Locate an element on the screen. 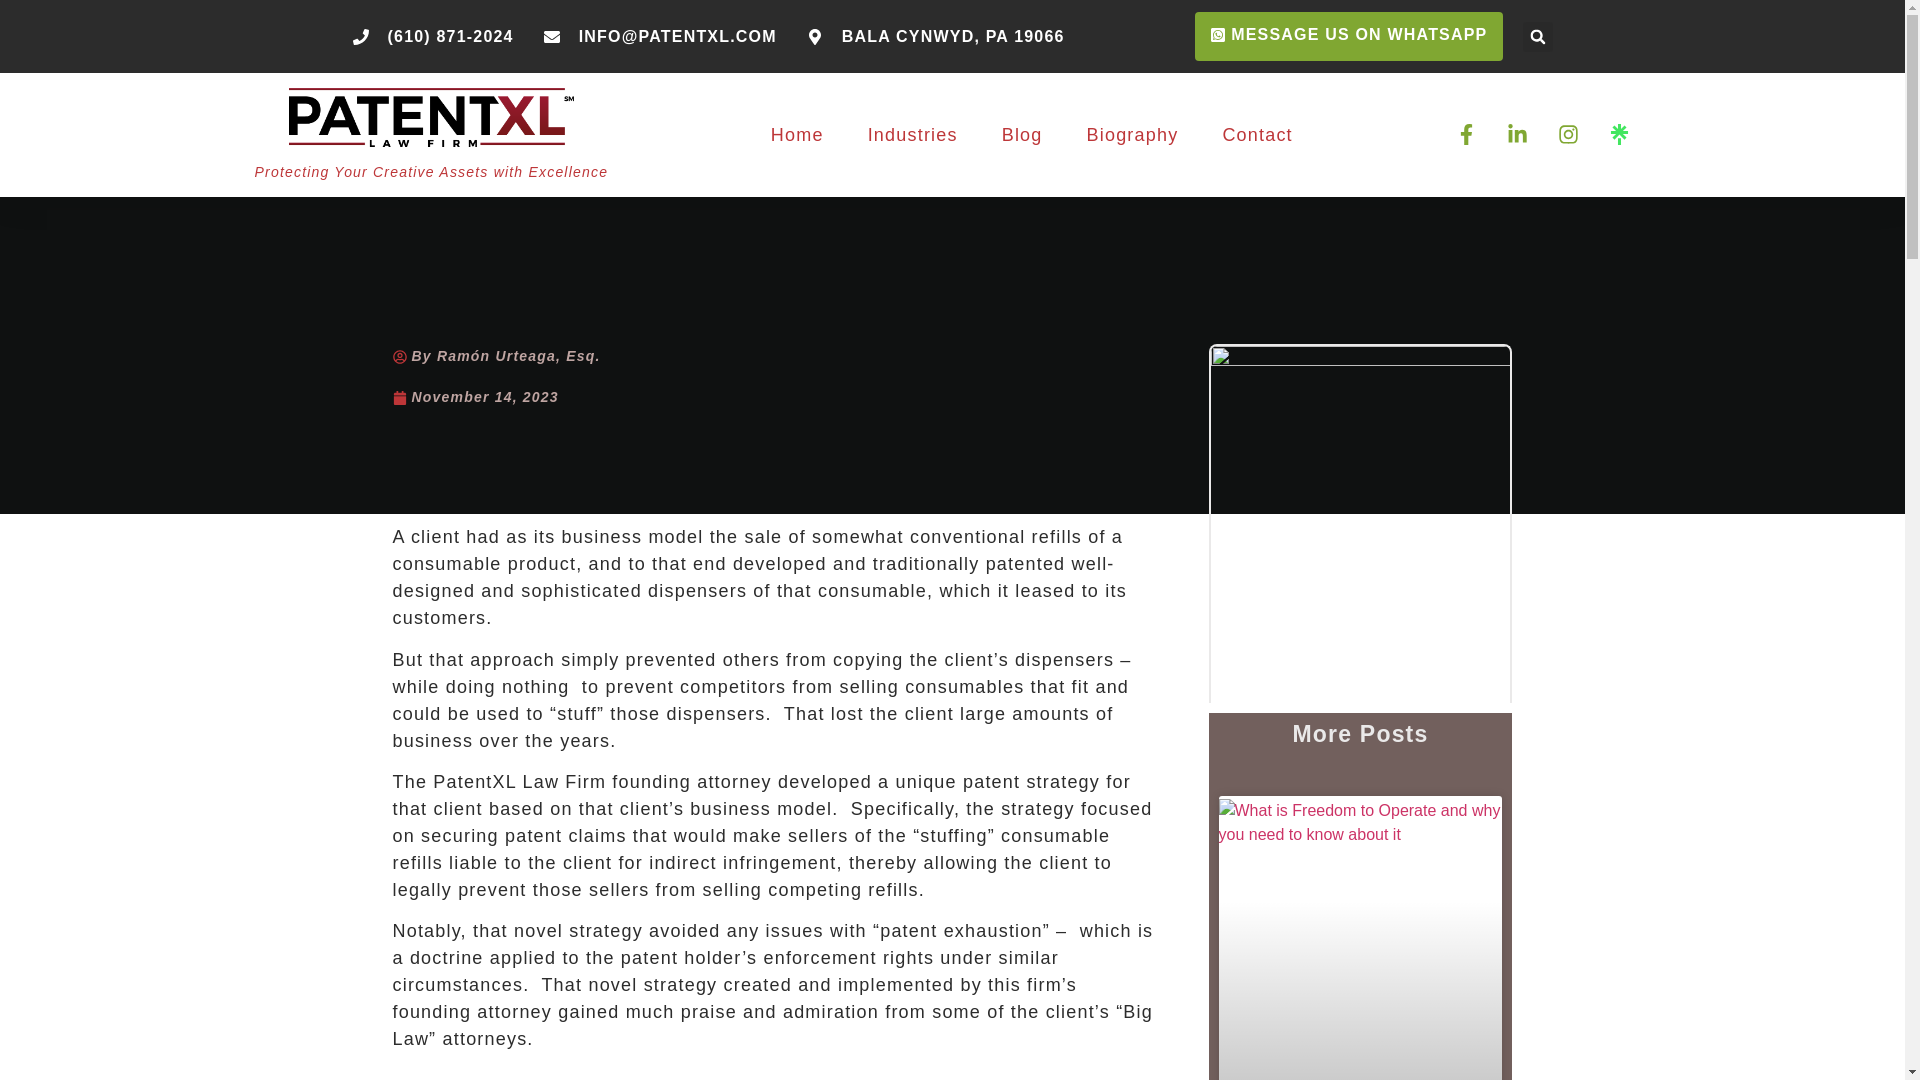 This screenshot has width=1920, height=1080. Biography is located at coordinates (1132, 134).